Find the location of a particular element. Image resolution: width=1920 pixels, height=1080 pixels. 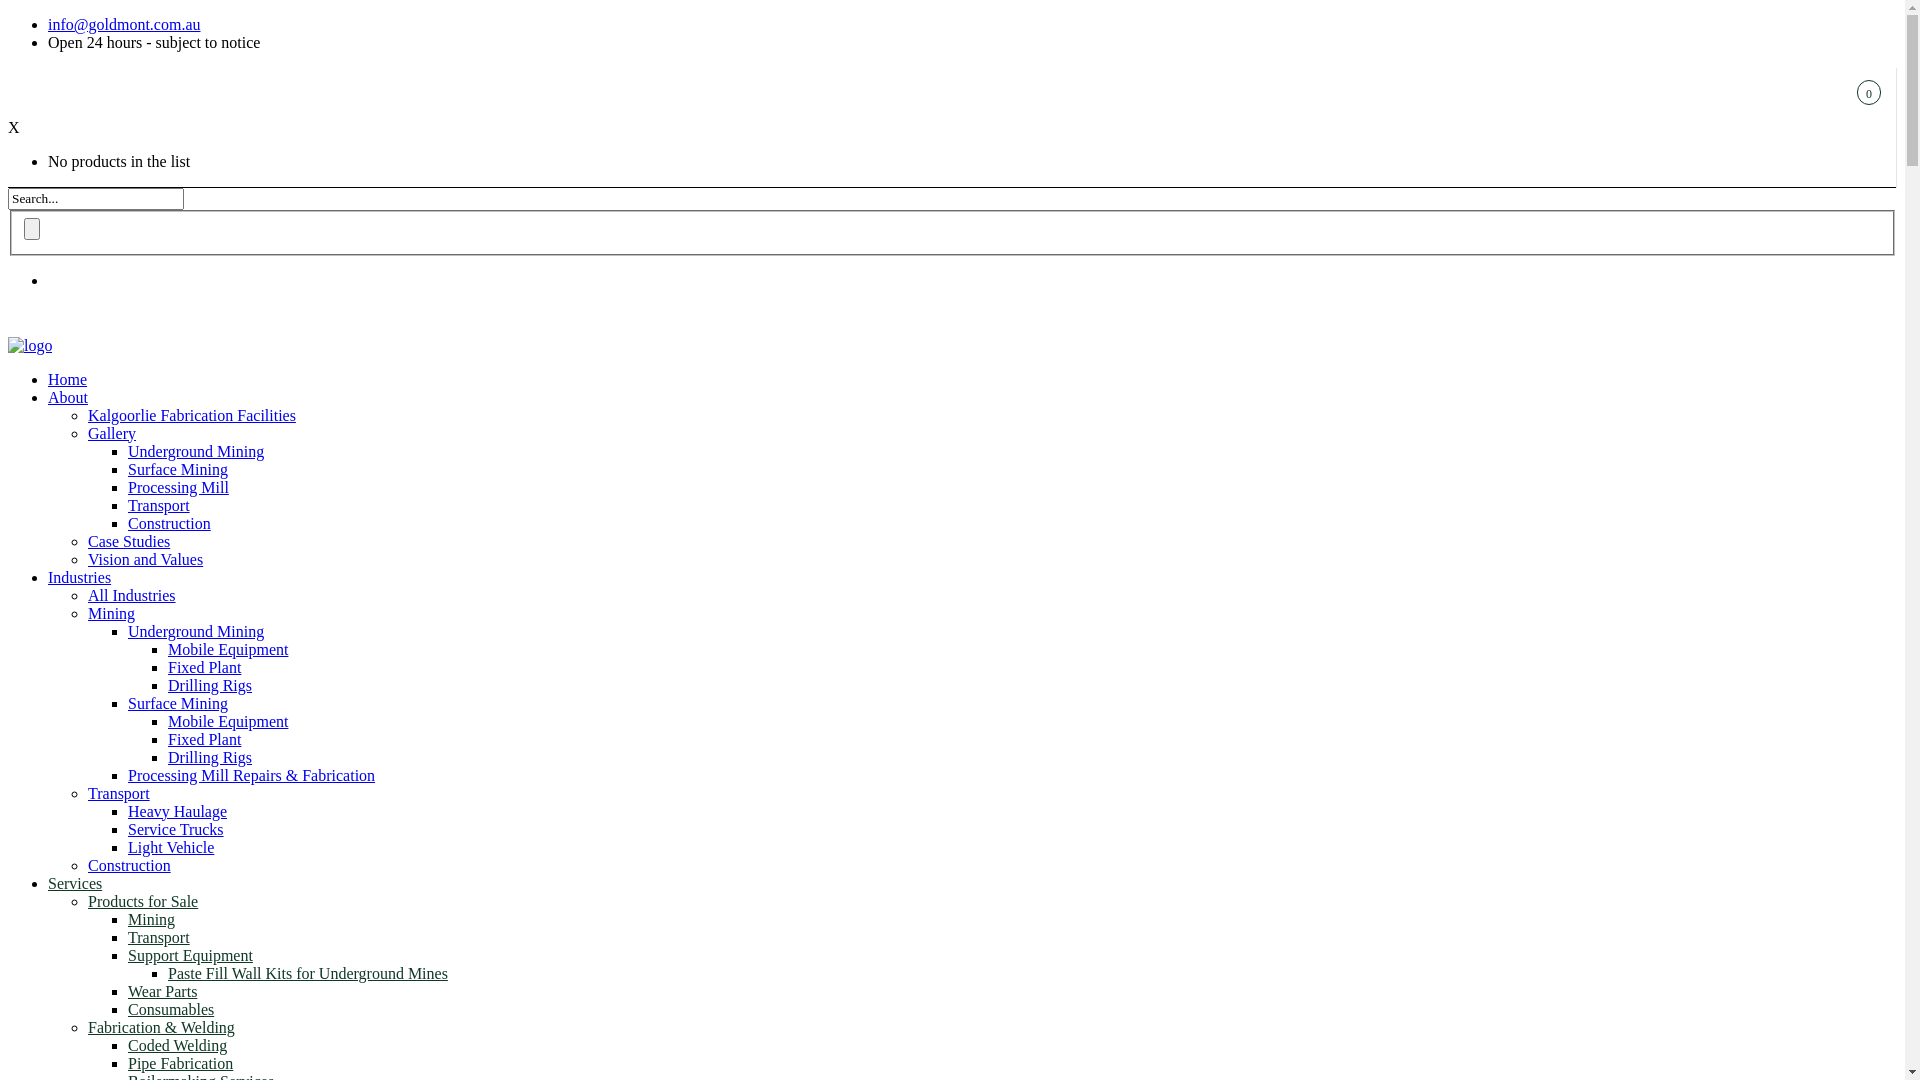

Wear Parts is located at coordinates (162, 992).